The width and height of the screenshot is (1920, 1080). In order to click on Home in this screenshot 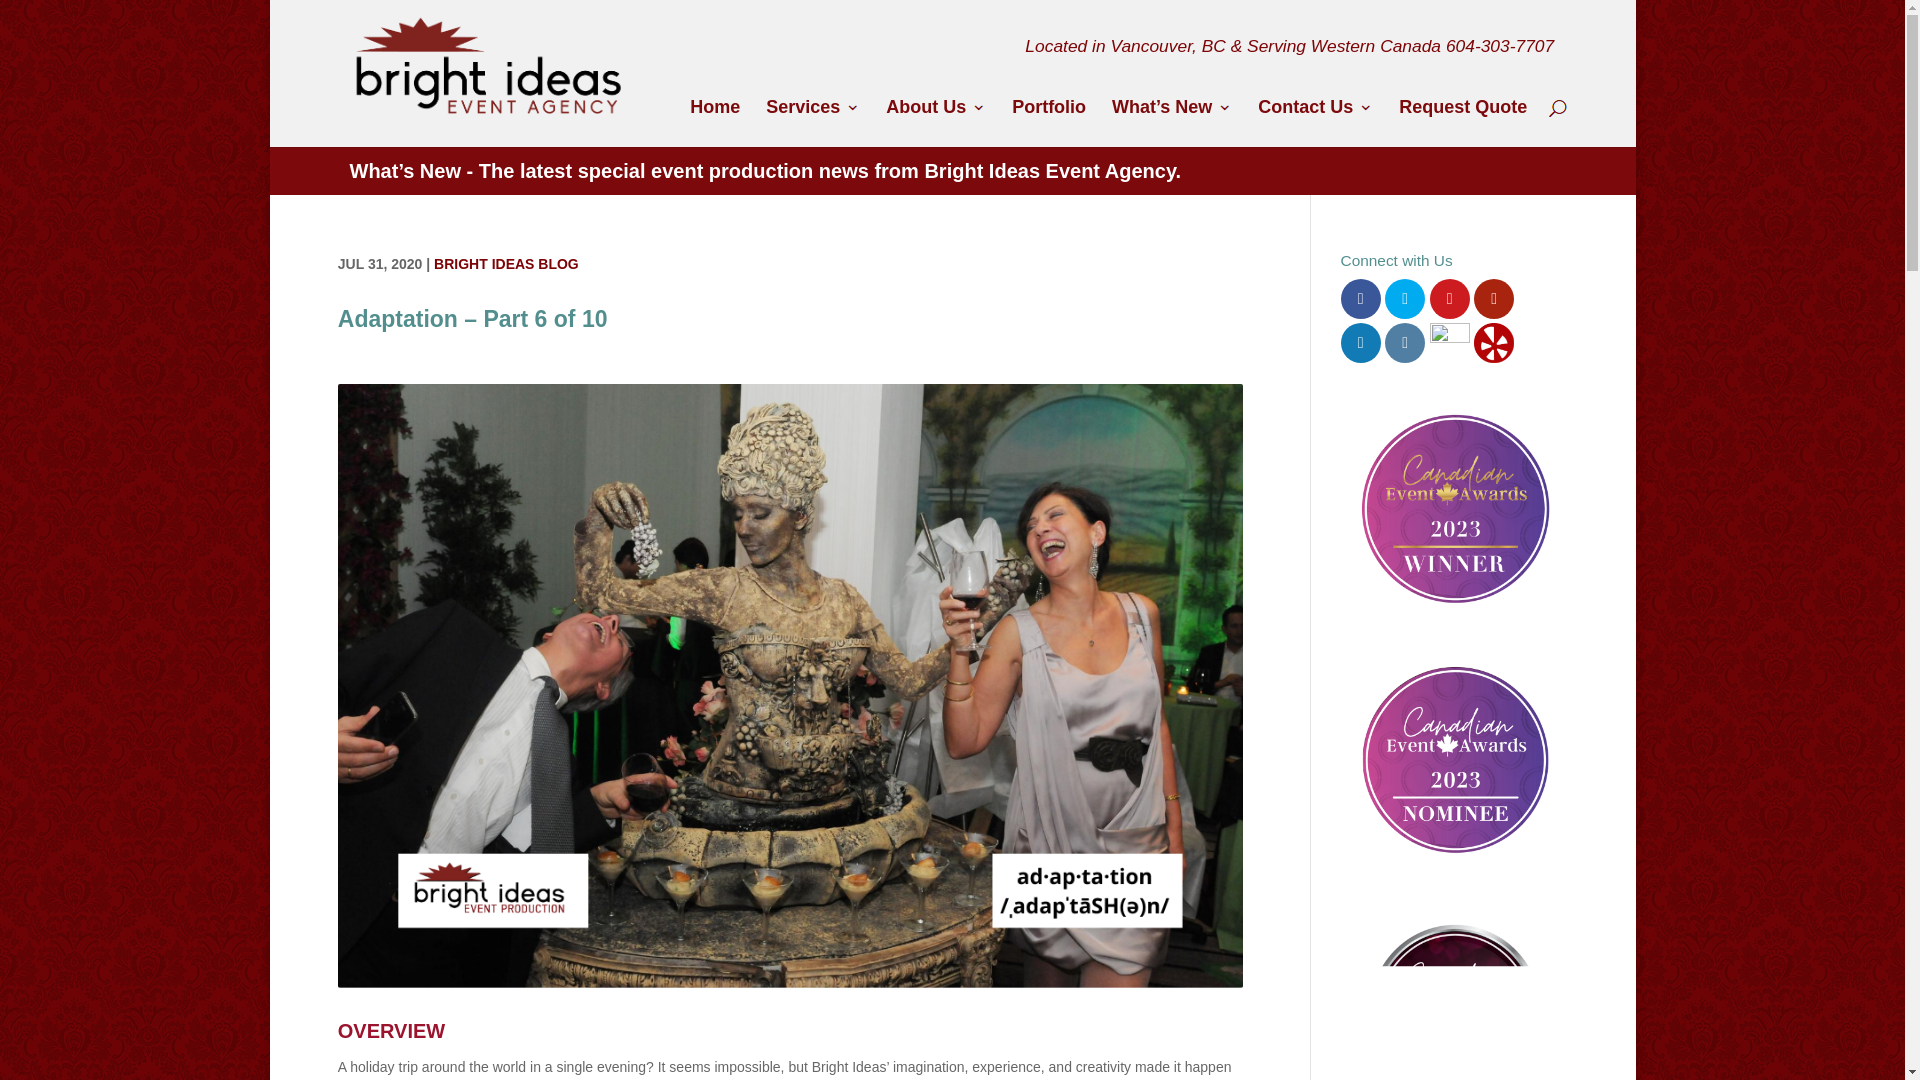, I will do `click(714, 123)`.